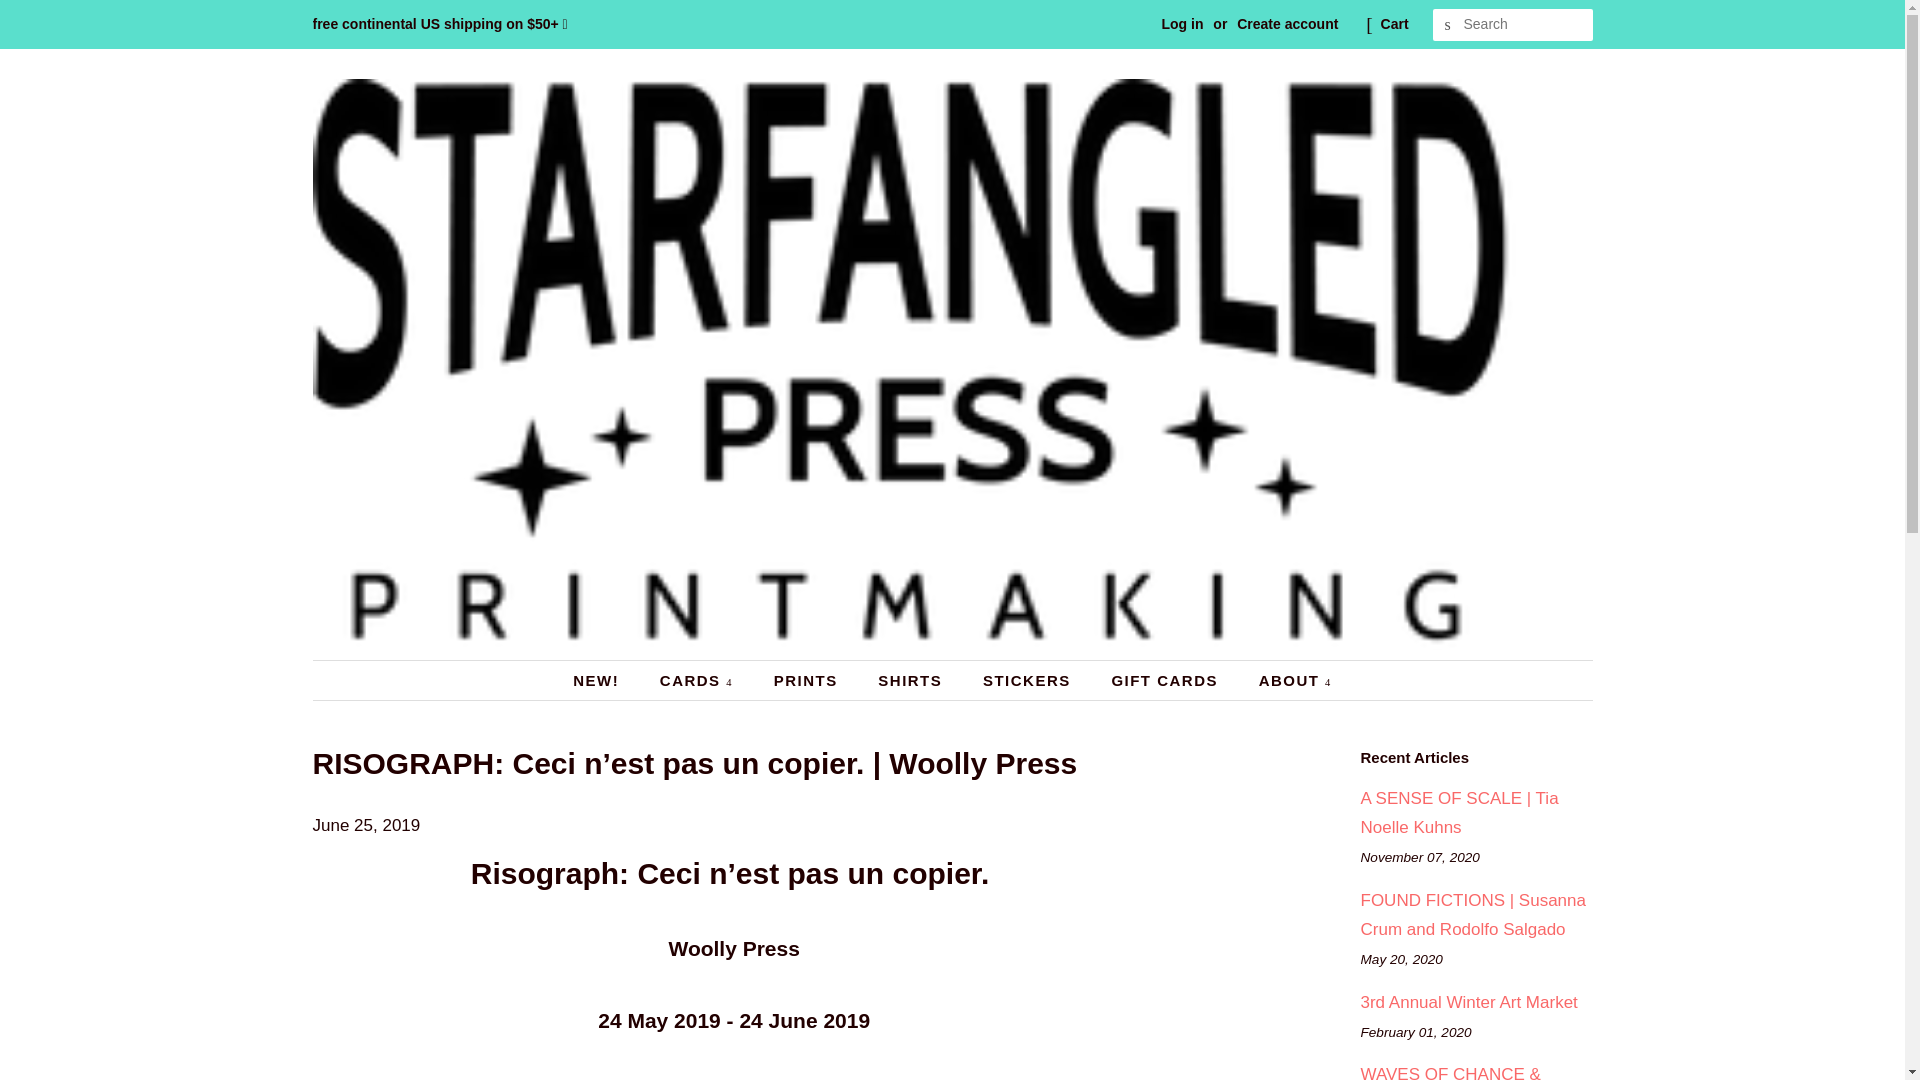 The width and height of the screenshot is (1920, 1080). I want to click on Cart, so click(1394, 24).